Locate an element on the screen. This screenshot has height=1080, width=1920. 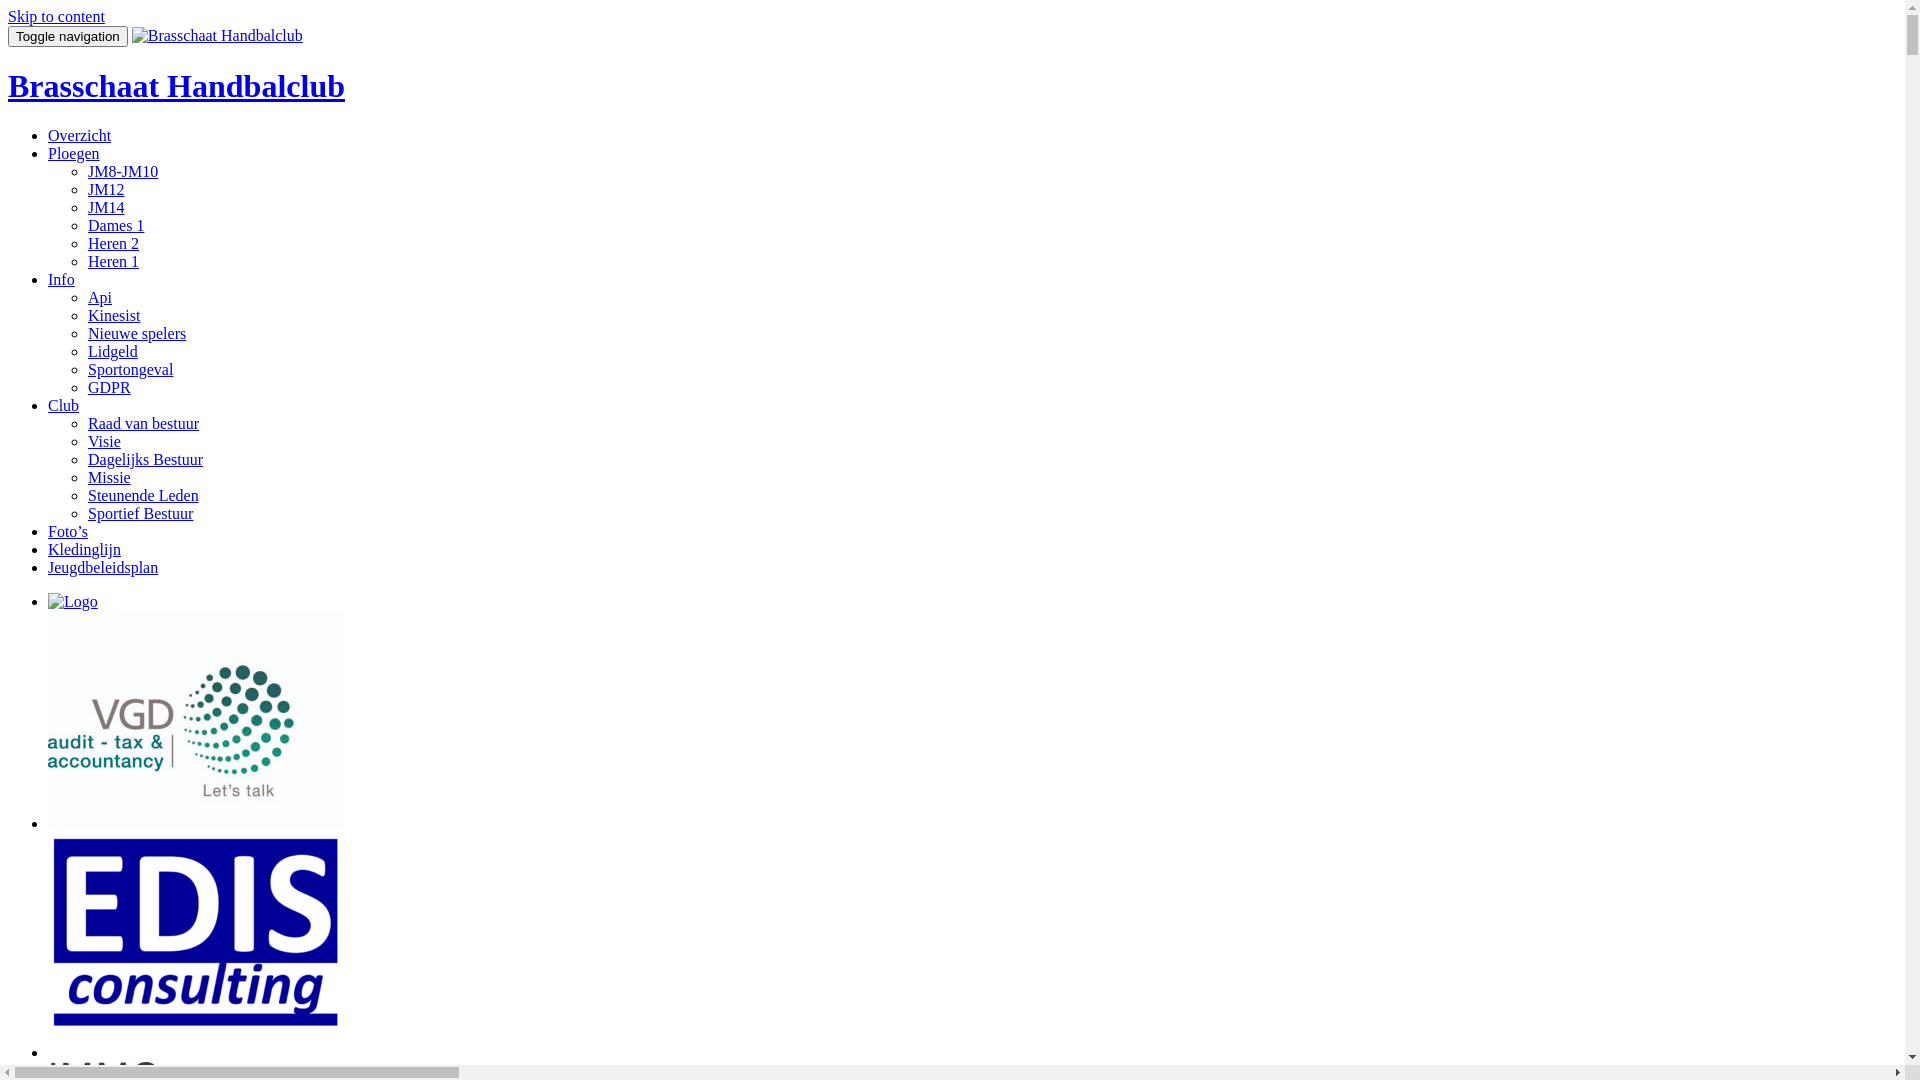
Kinesist is located at coordinates (114, 316).